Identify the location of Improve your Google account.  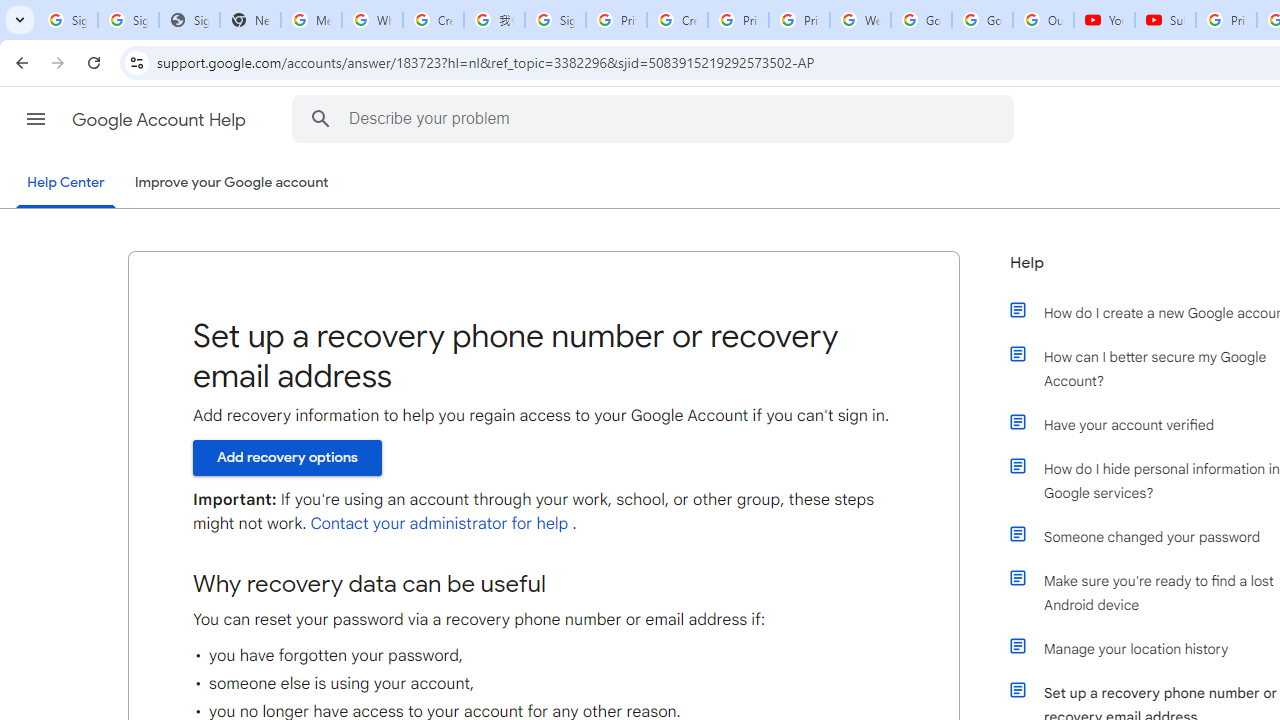
(231, 183).